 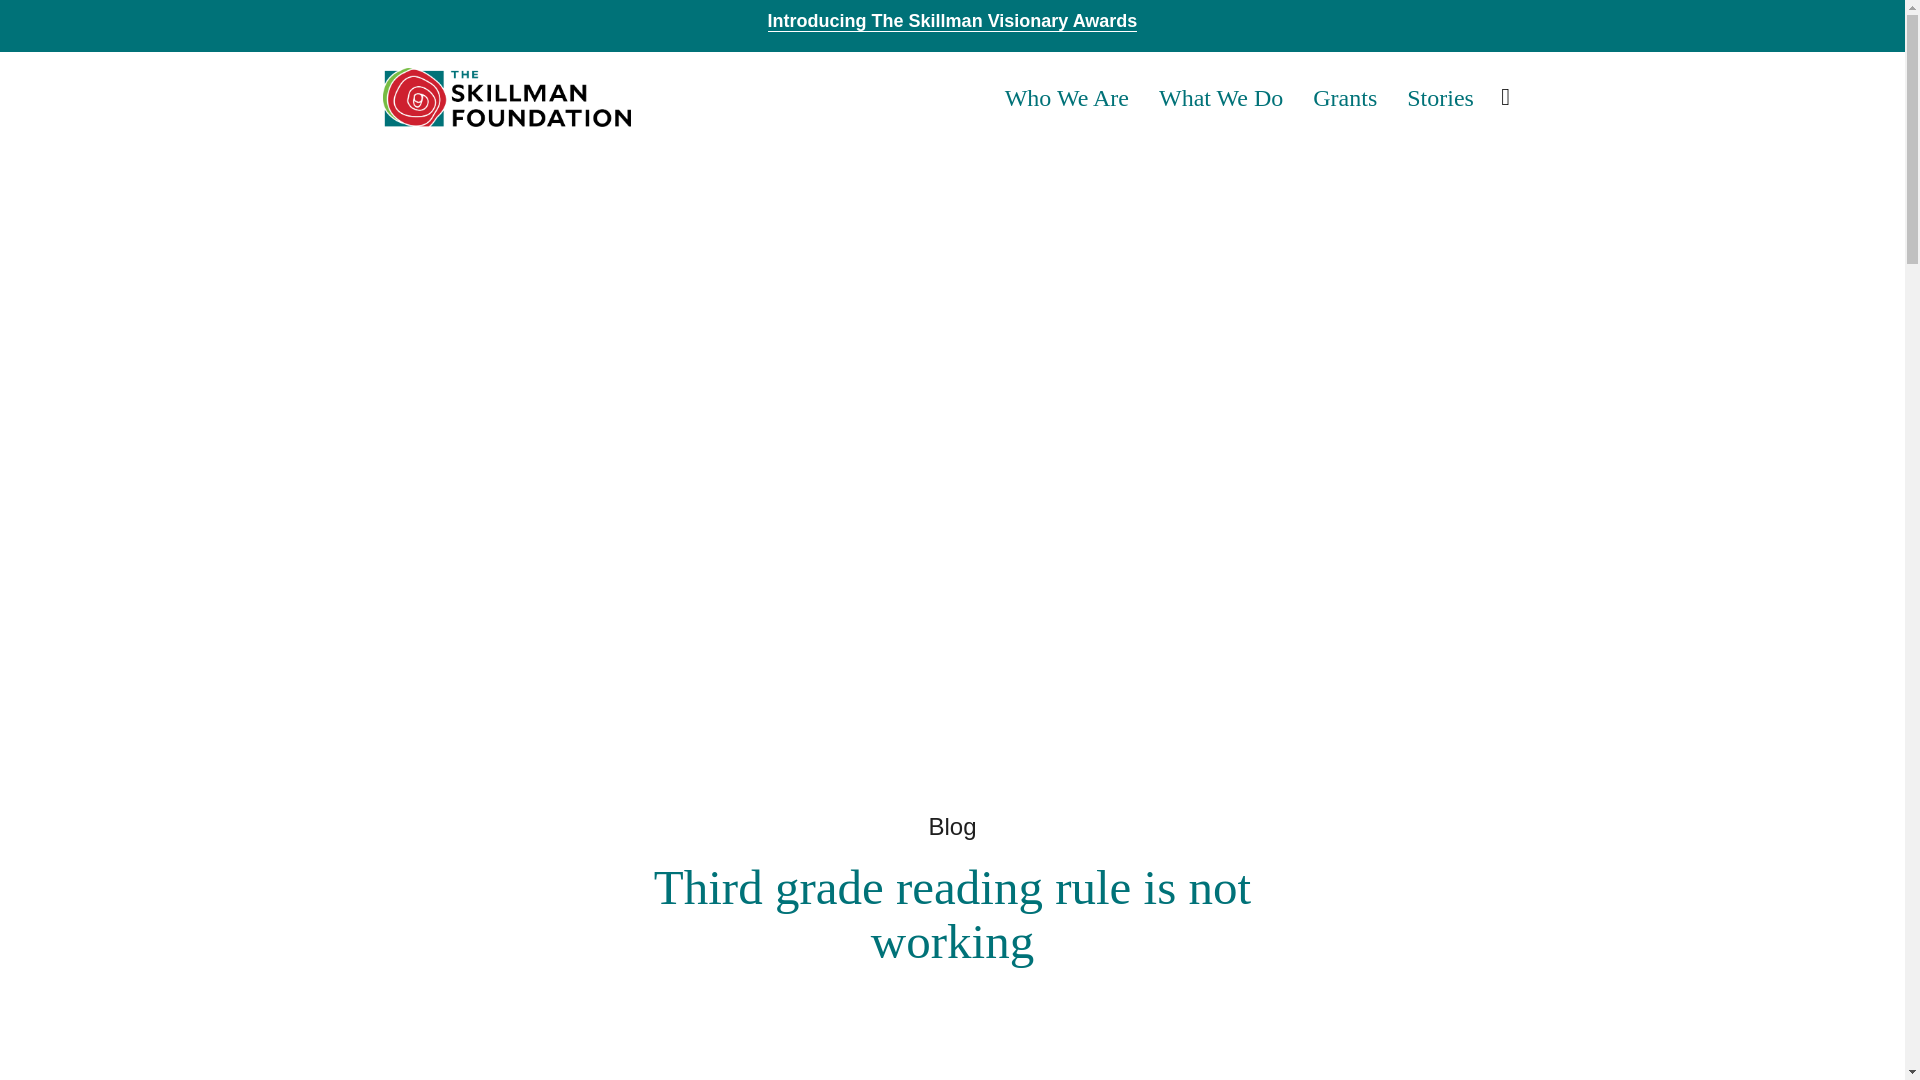 I want to click on What We Do, so click(x=1220, y=97).